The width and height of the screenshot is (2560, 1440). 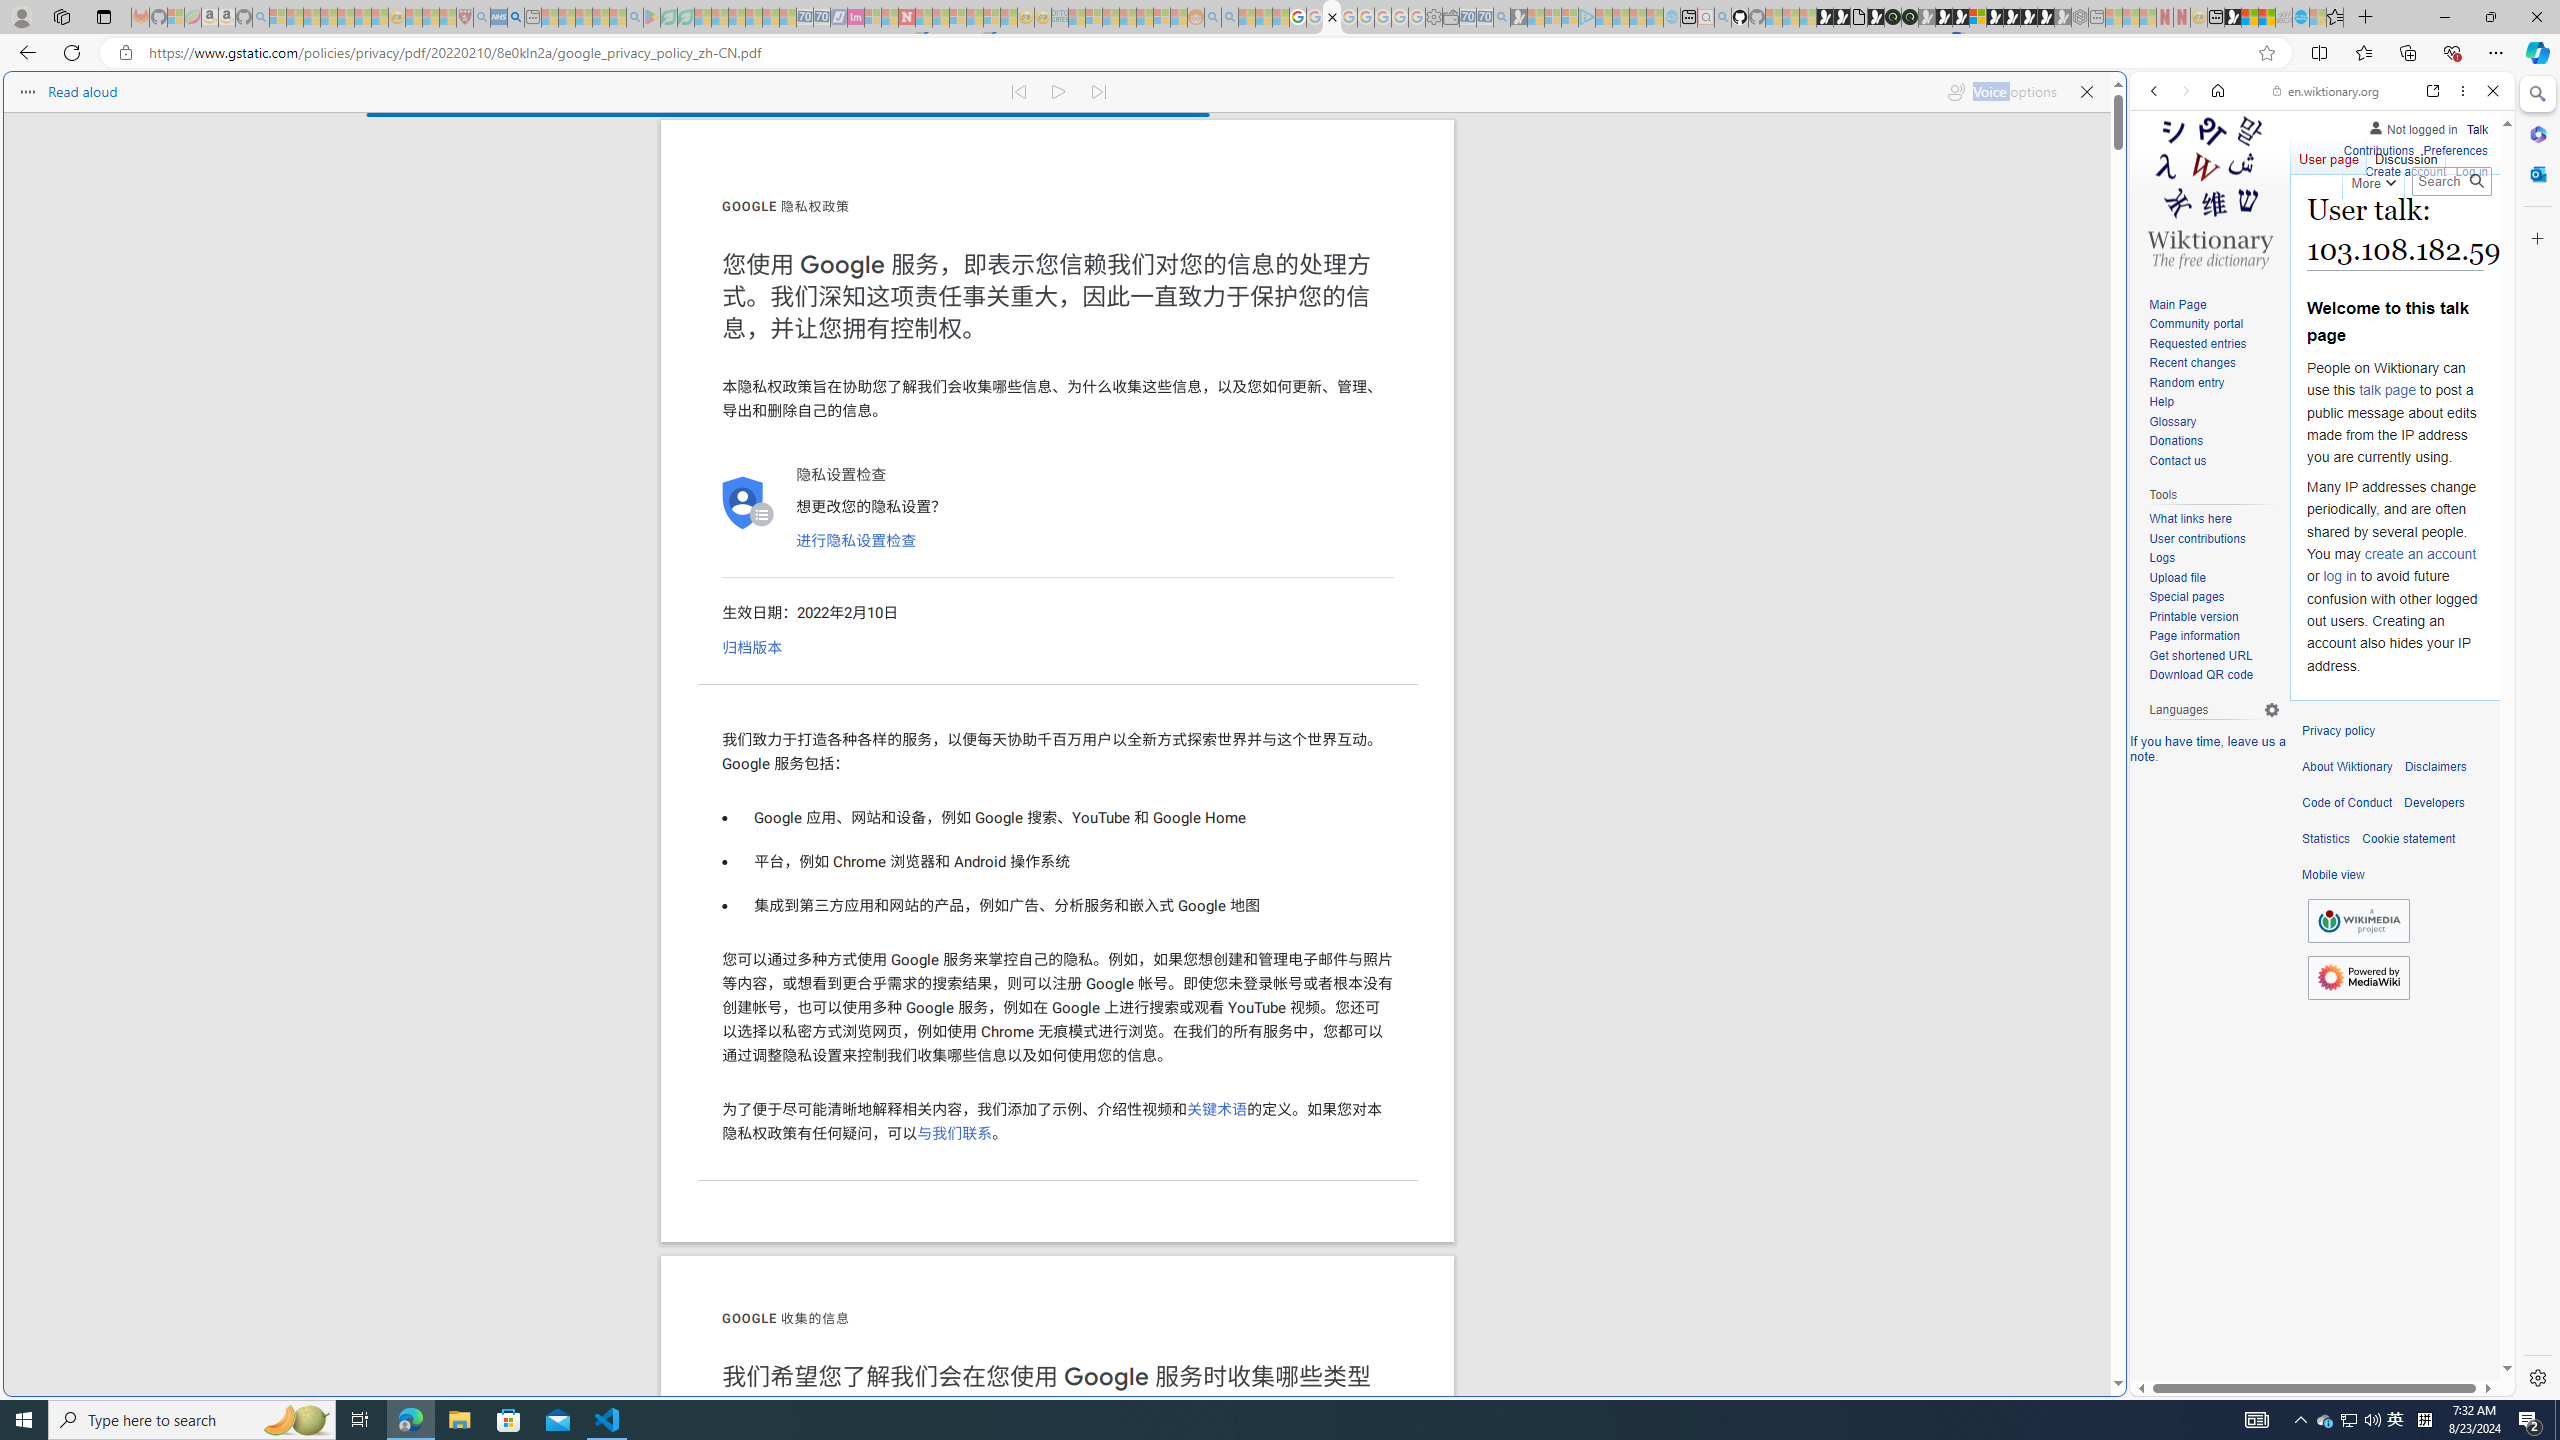 I want to click on Donations, so click(x=2214, y=442).